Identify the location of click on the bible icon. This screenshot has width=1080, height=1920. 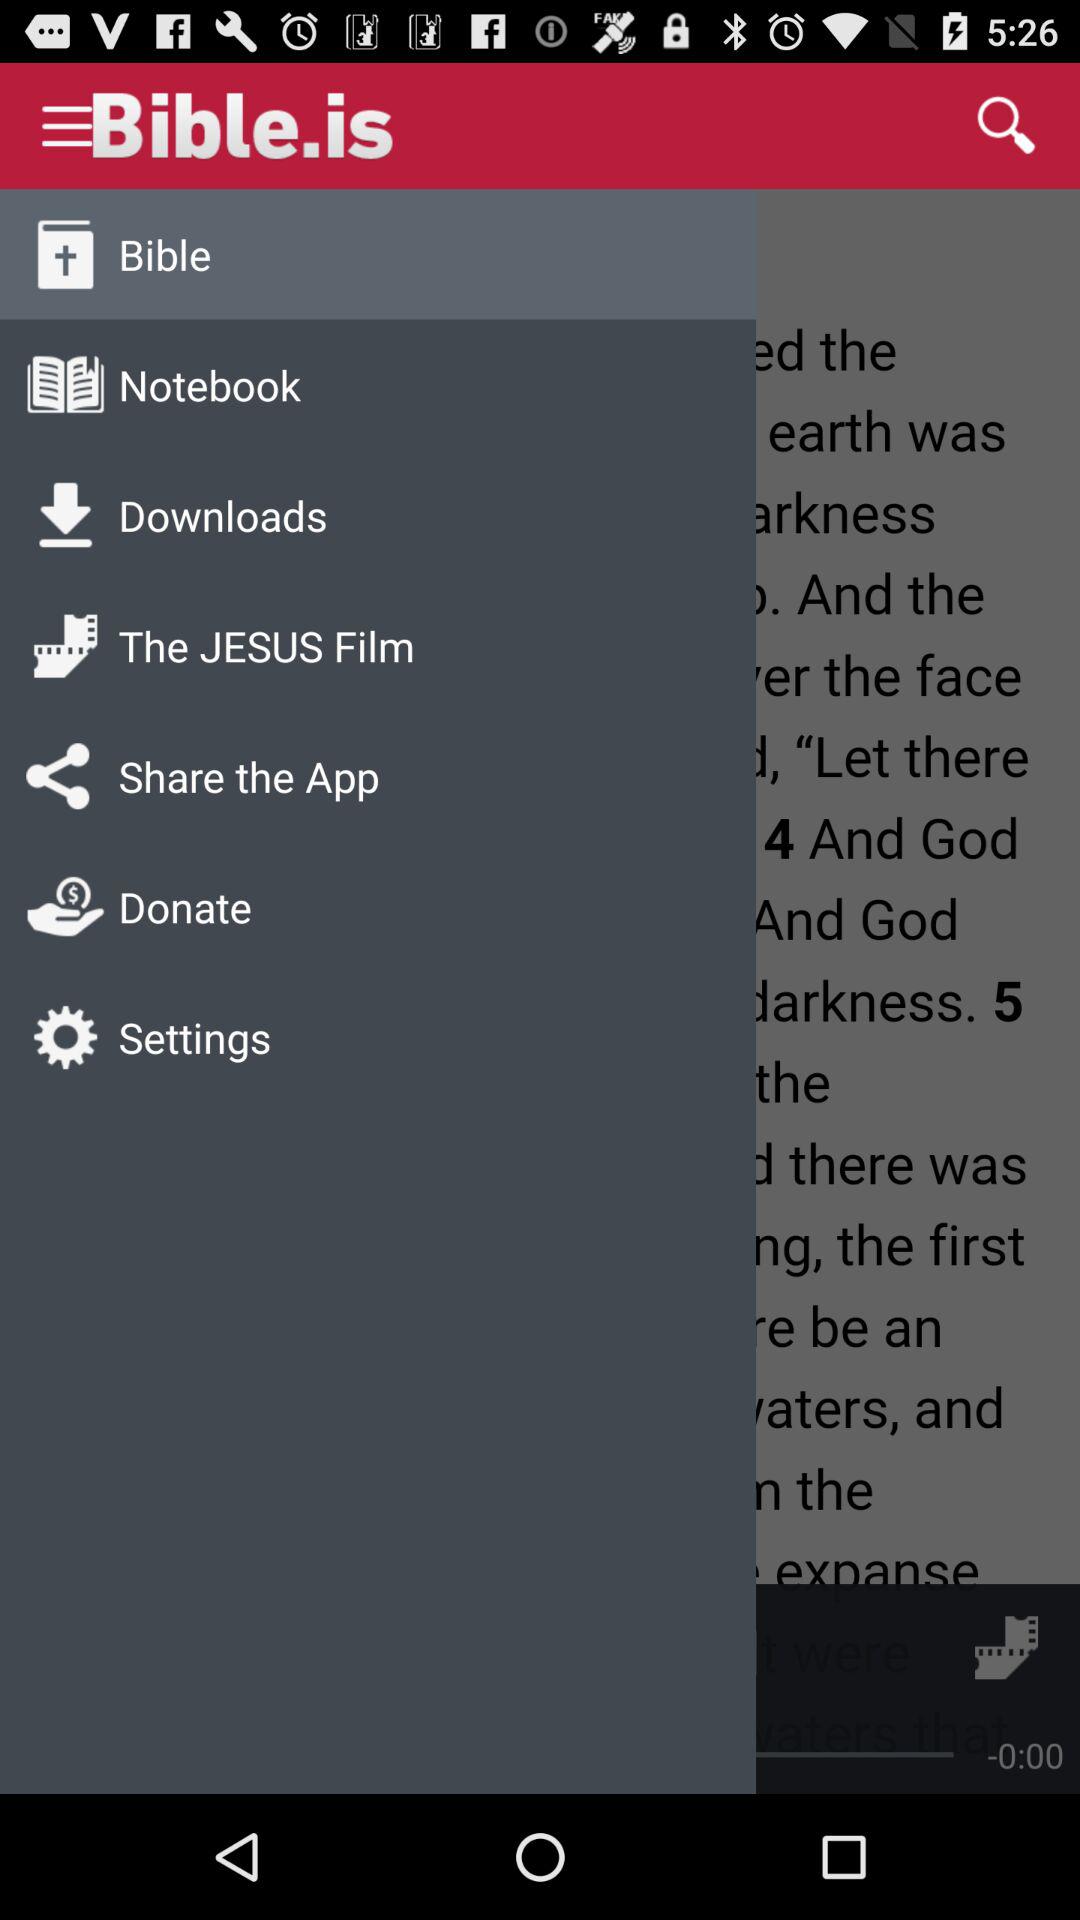
(64, 254).